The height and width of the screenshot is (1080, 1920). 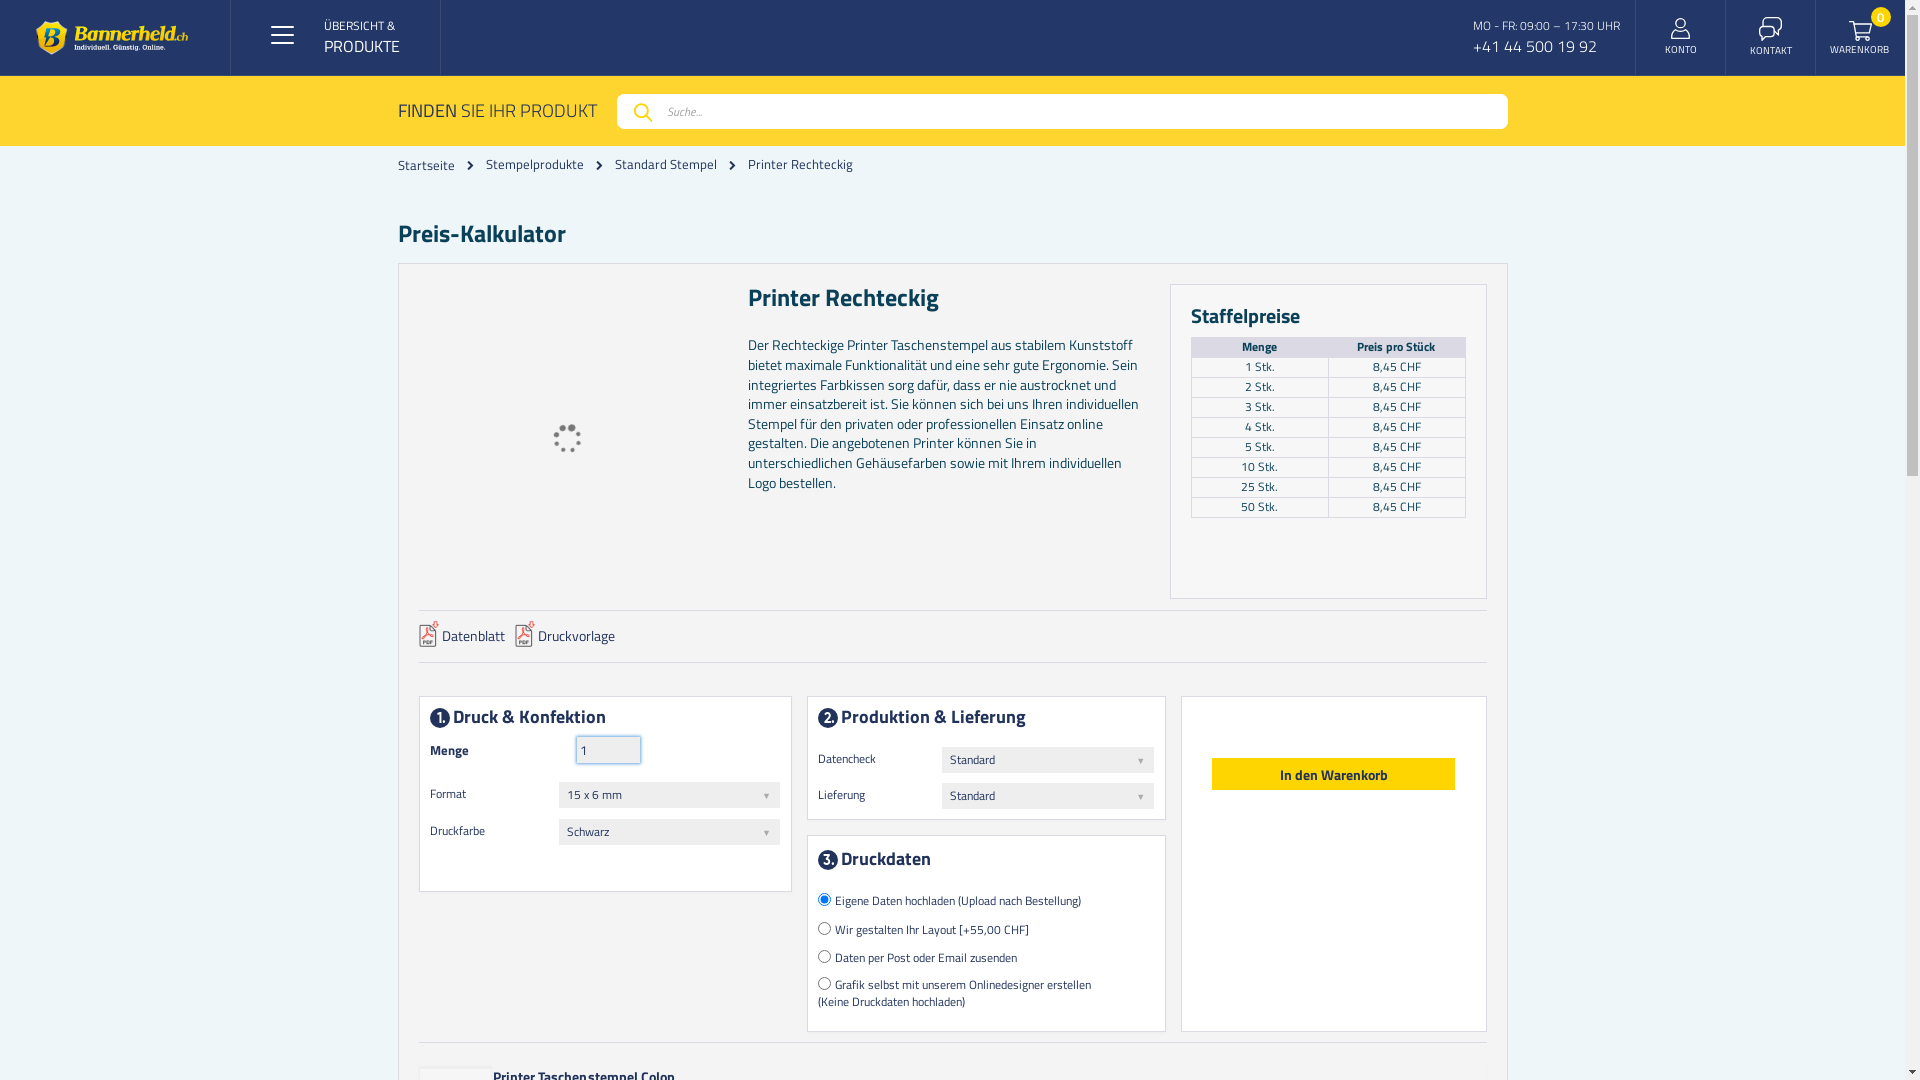 What do you see at coordinates (535, 164) in the screenshot?
I see `Stempelprodukte` at bounding box center [535, 164].